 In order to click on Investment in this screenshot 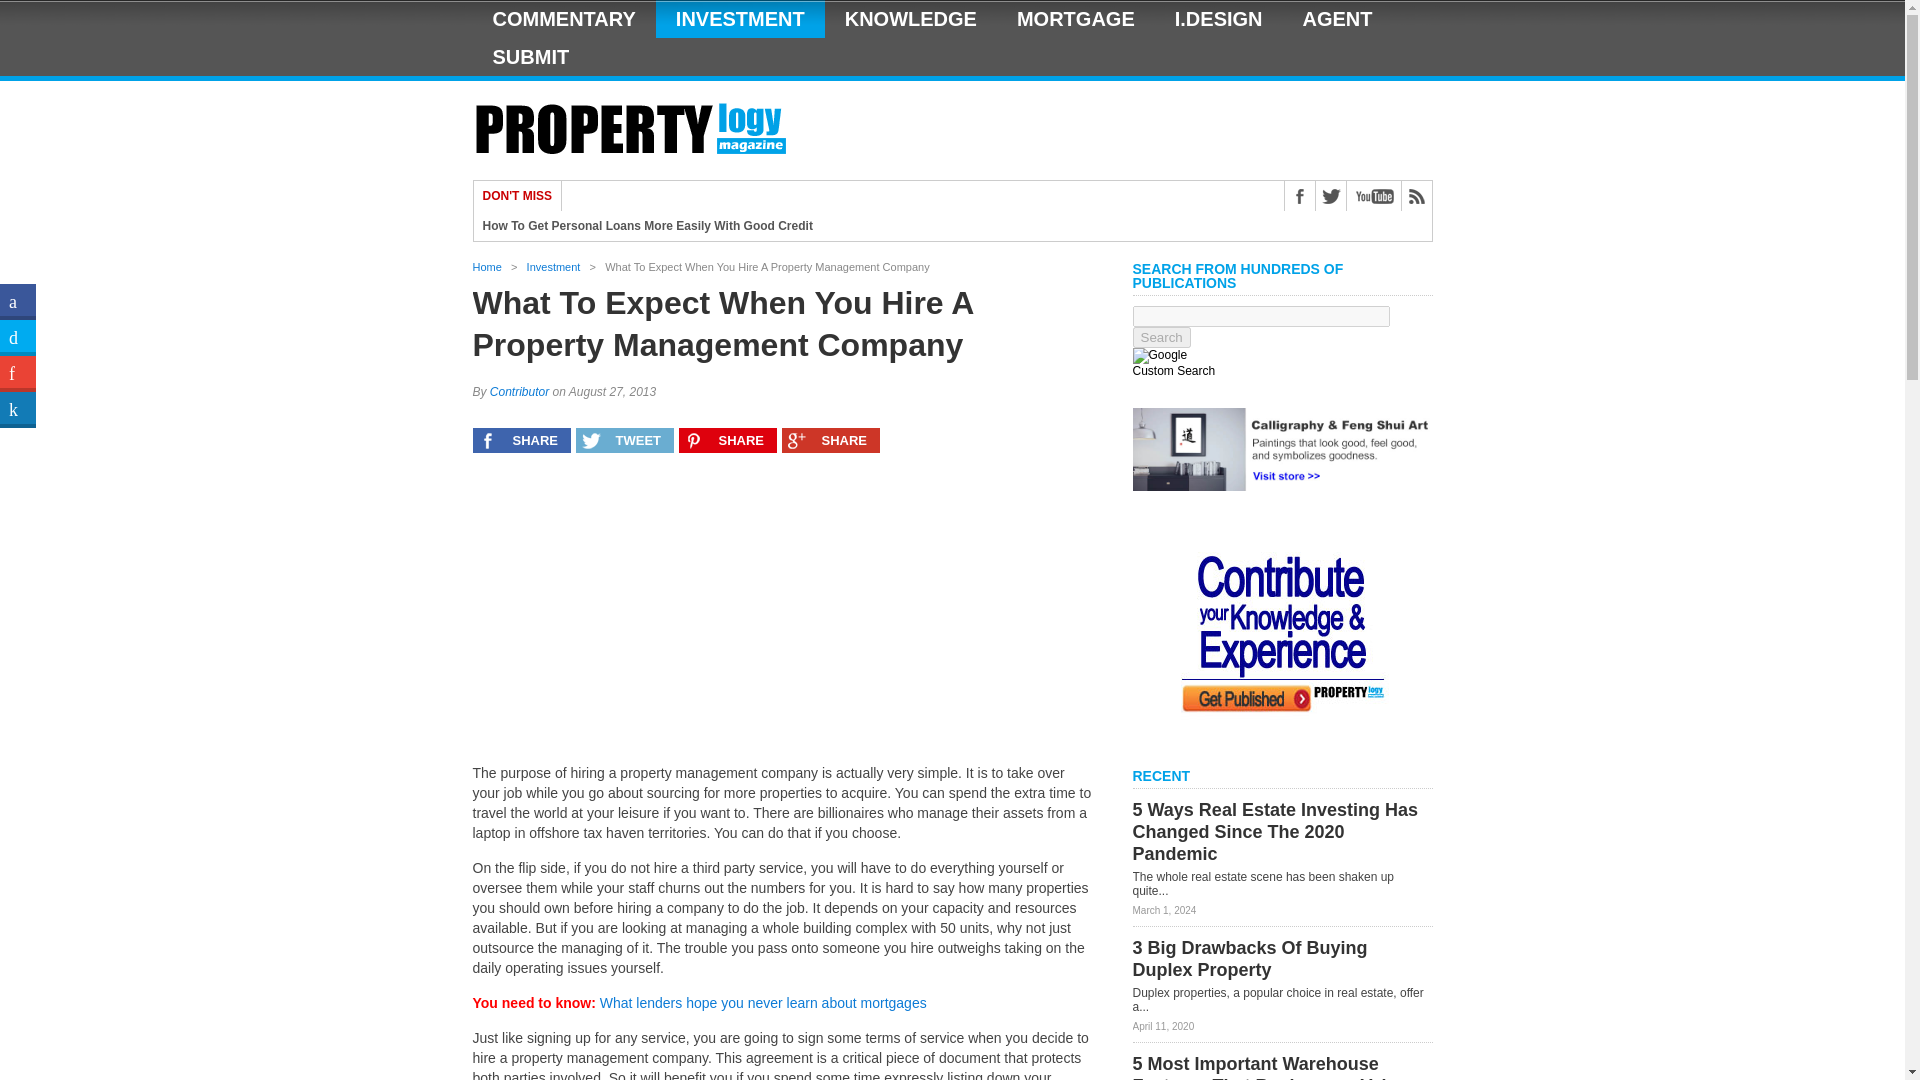, I will do `click(554, 267)`.